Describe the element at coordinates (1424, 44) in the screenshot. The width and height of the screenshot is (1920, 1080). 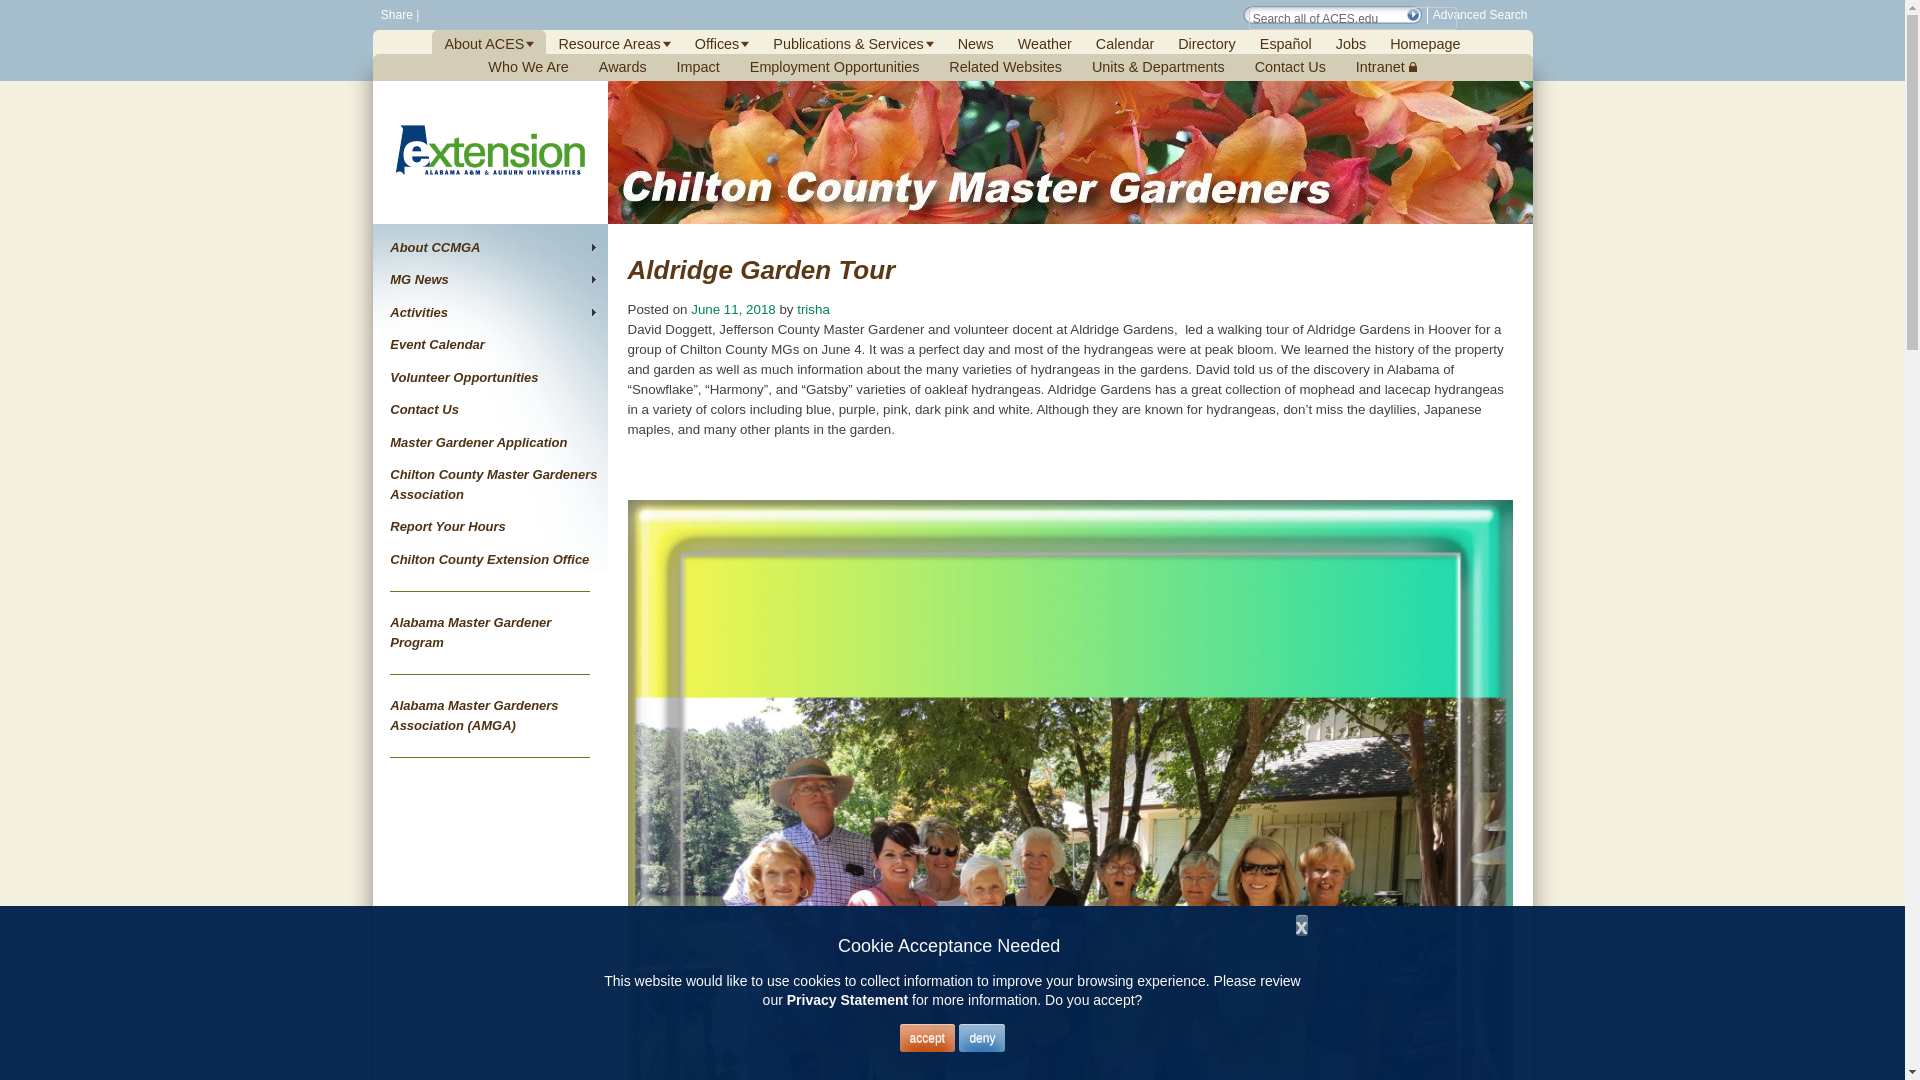
I see `Homepage` at that location.